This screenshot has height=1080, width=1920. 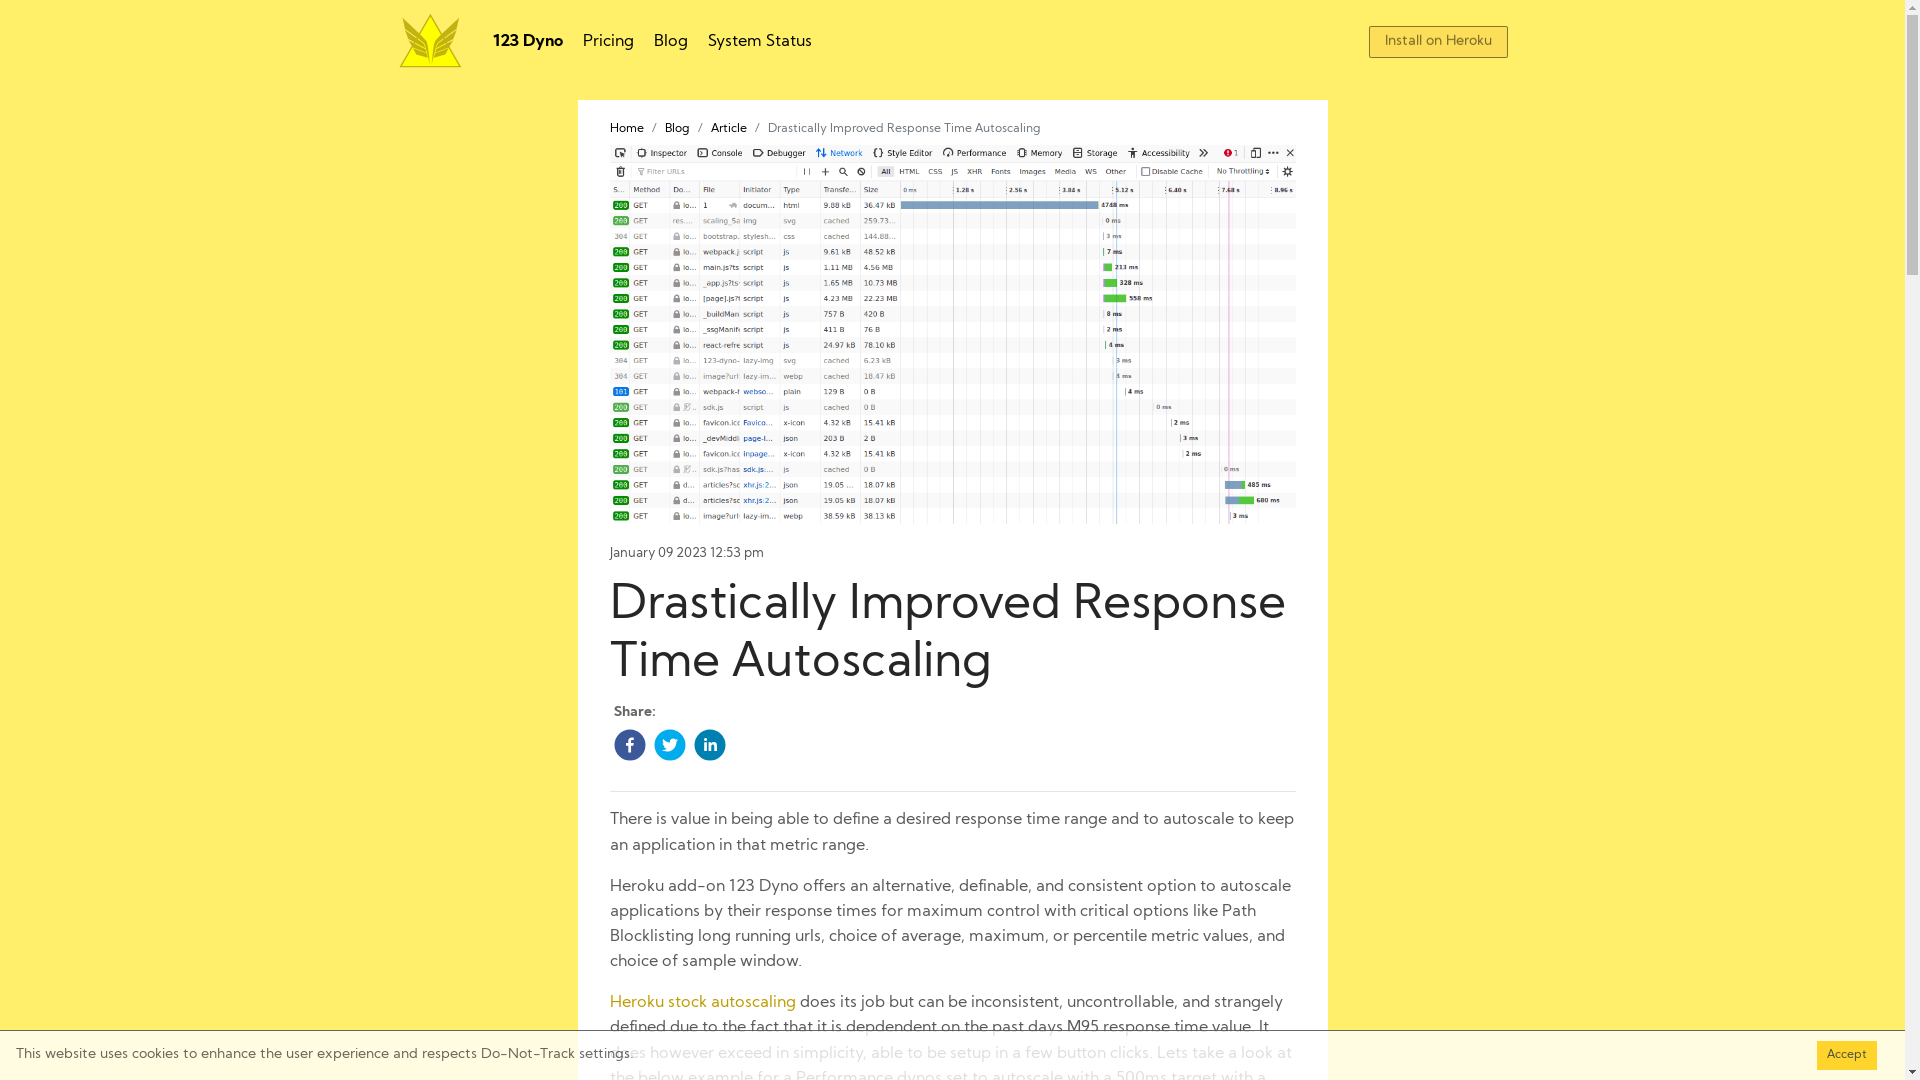 I want to click on Install on Heroku, so click(x=1438, y=42).